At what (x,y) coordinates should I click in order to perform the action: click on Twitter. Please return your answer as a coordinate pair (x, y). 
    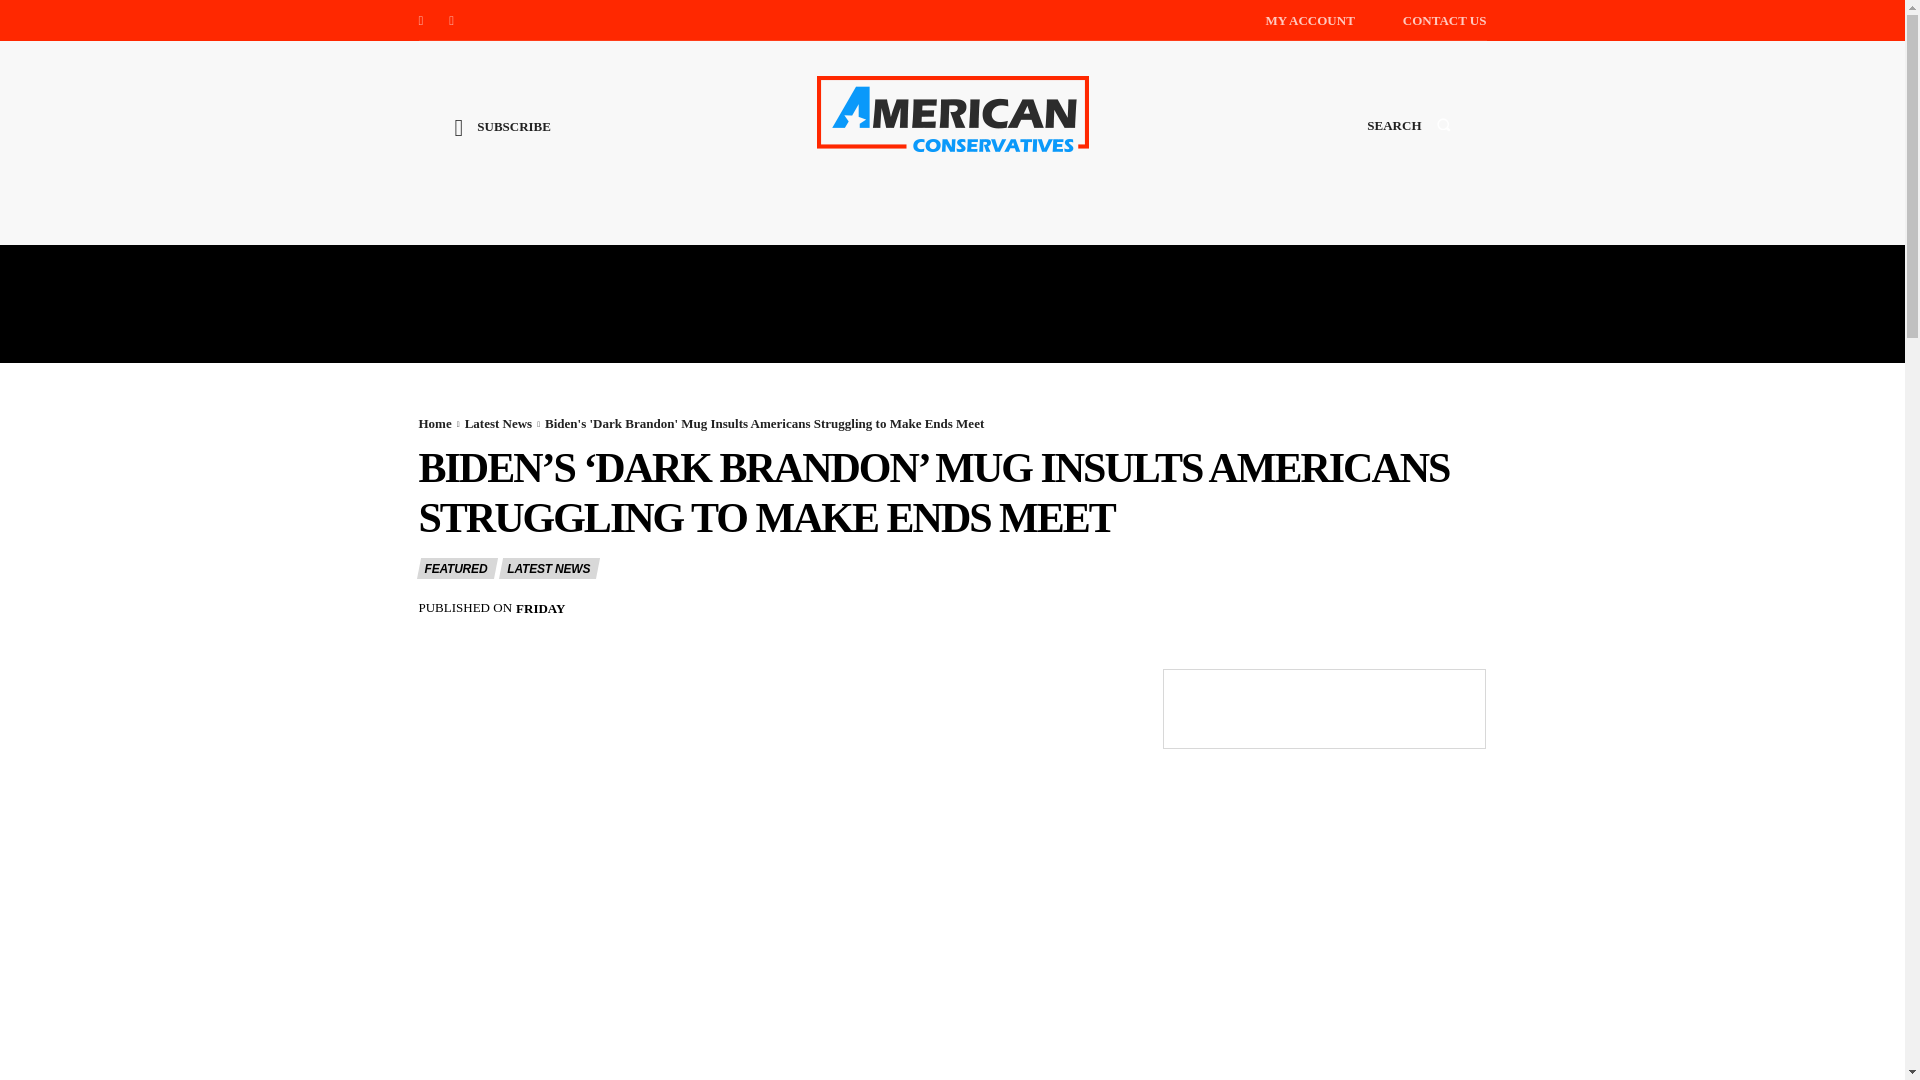
    Looking at the image, I should click on (452, 20).